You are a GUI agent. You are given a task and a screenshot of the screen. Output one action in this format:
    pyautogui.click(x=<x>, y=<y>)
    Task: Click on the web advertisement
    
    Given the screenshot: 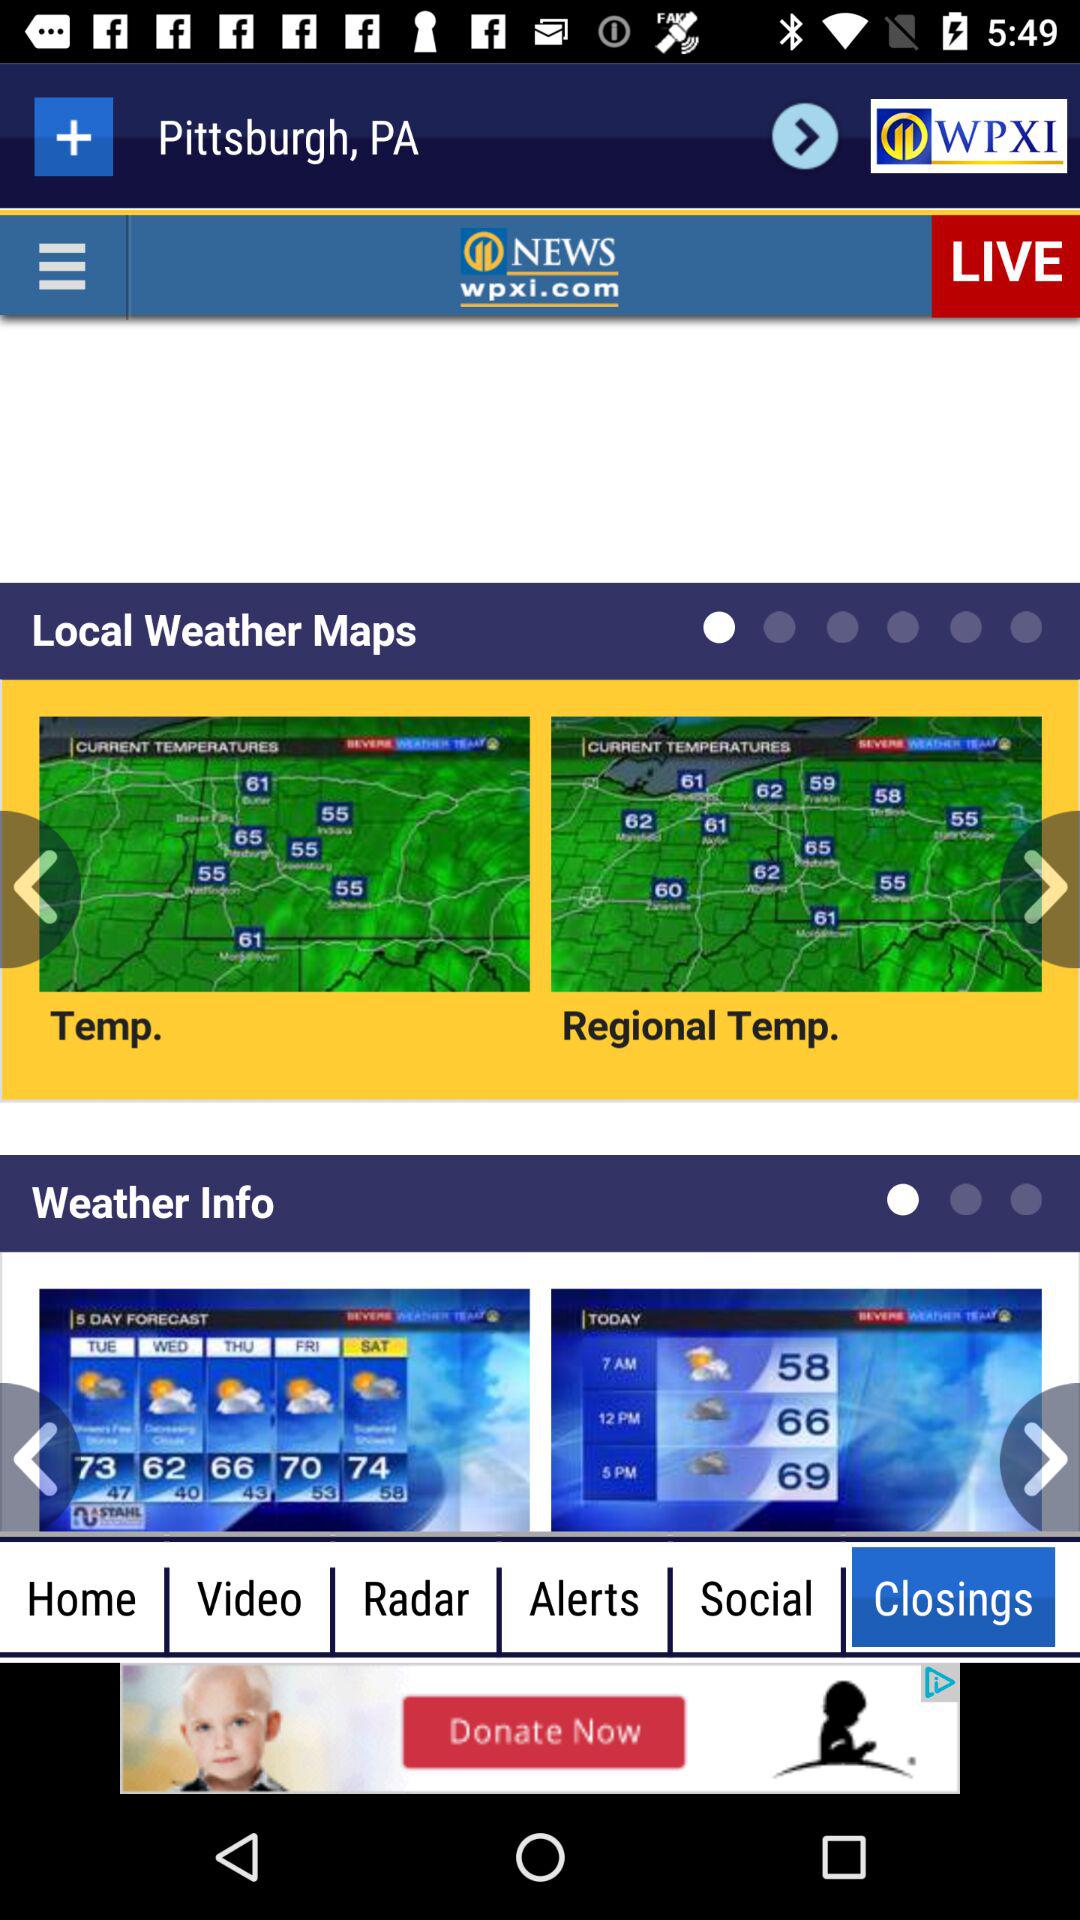 What is the action you would take?
    pyautogui.click(x=540, y=1728)
    